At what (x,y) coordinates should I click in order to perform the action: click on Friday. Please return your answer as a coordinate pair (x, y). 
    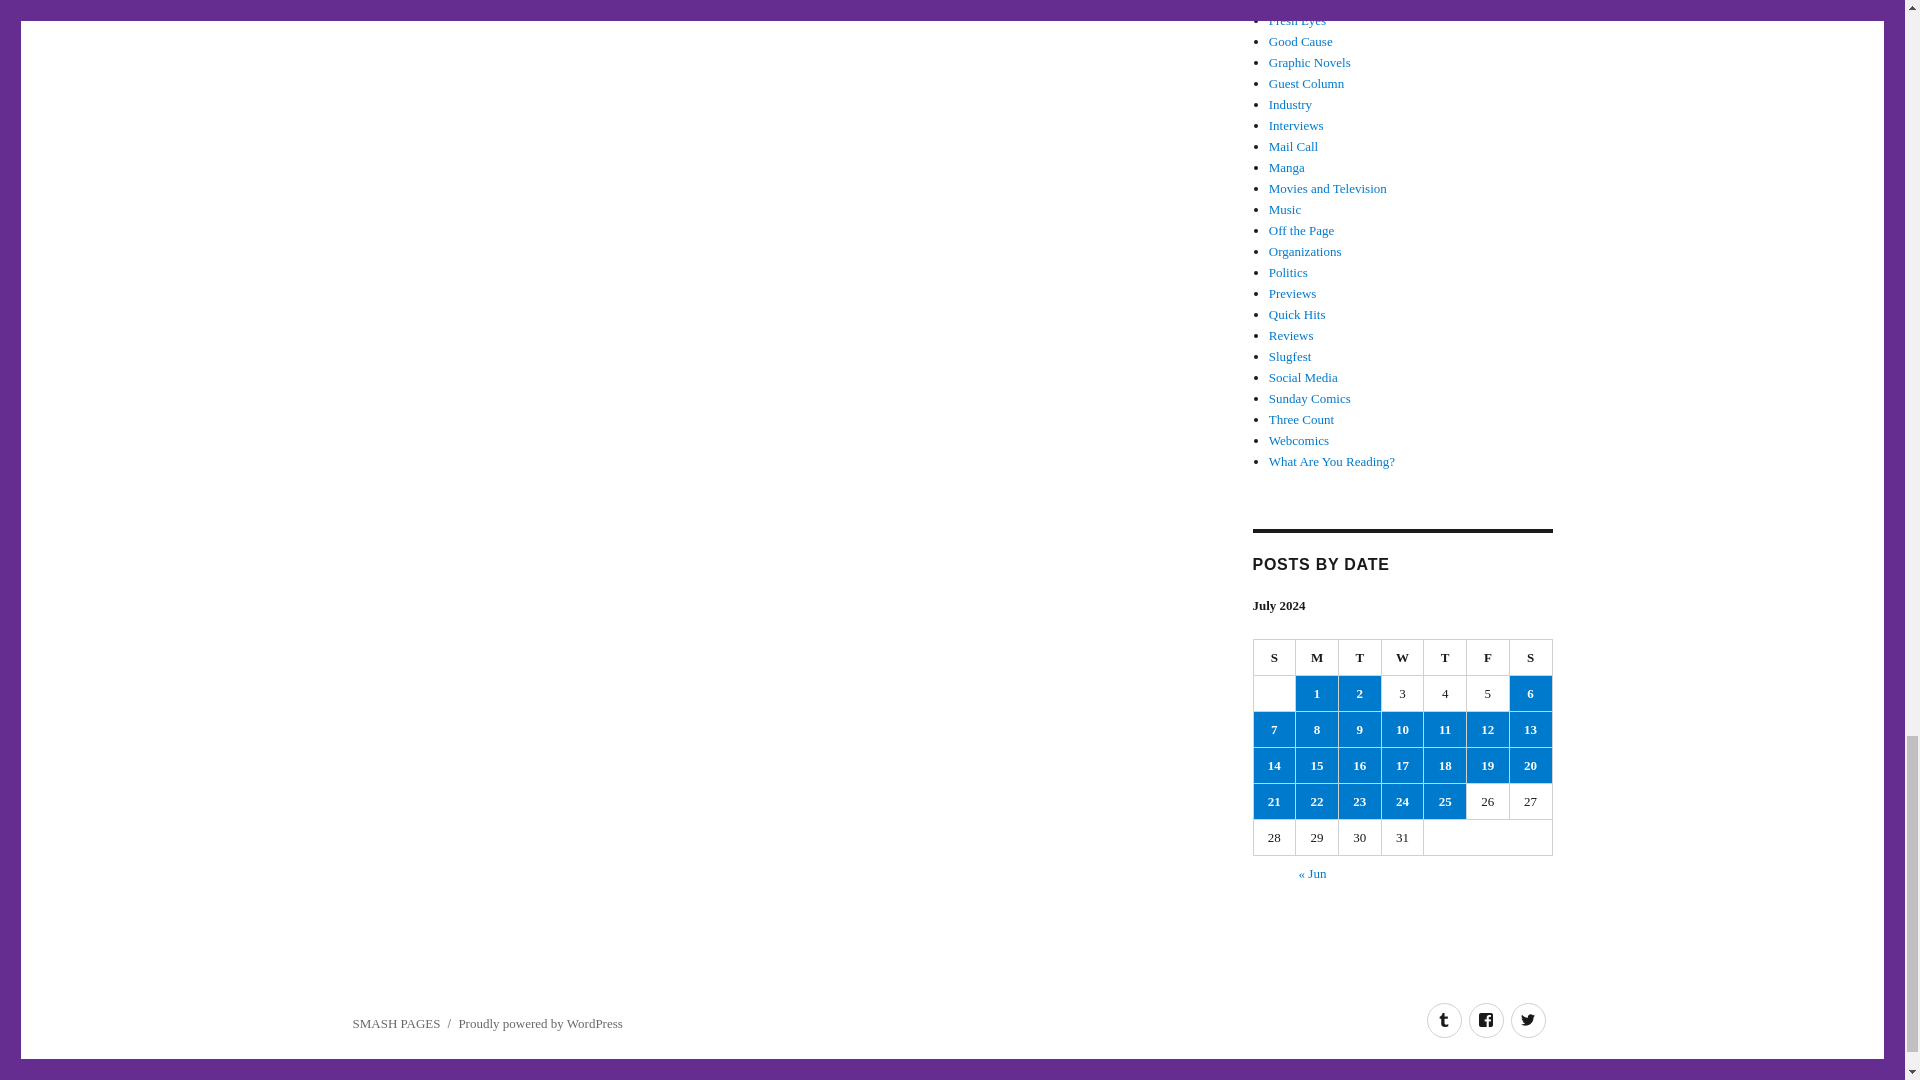
    Looking at the image, I should click on (1488, 658).